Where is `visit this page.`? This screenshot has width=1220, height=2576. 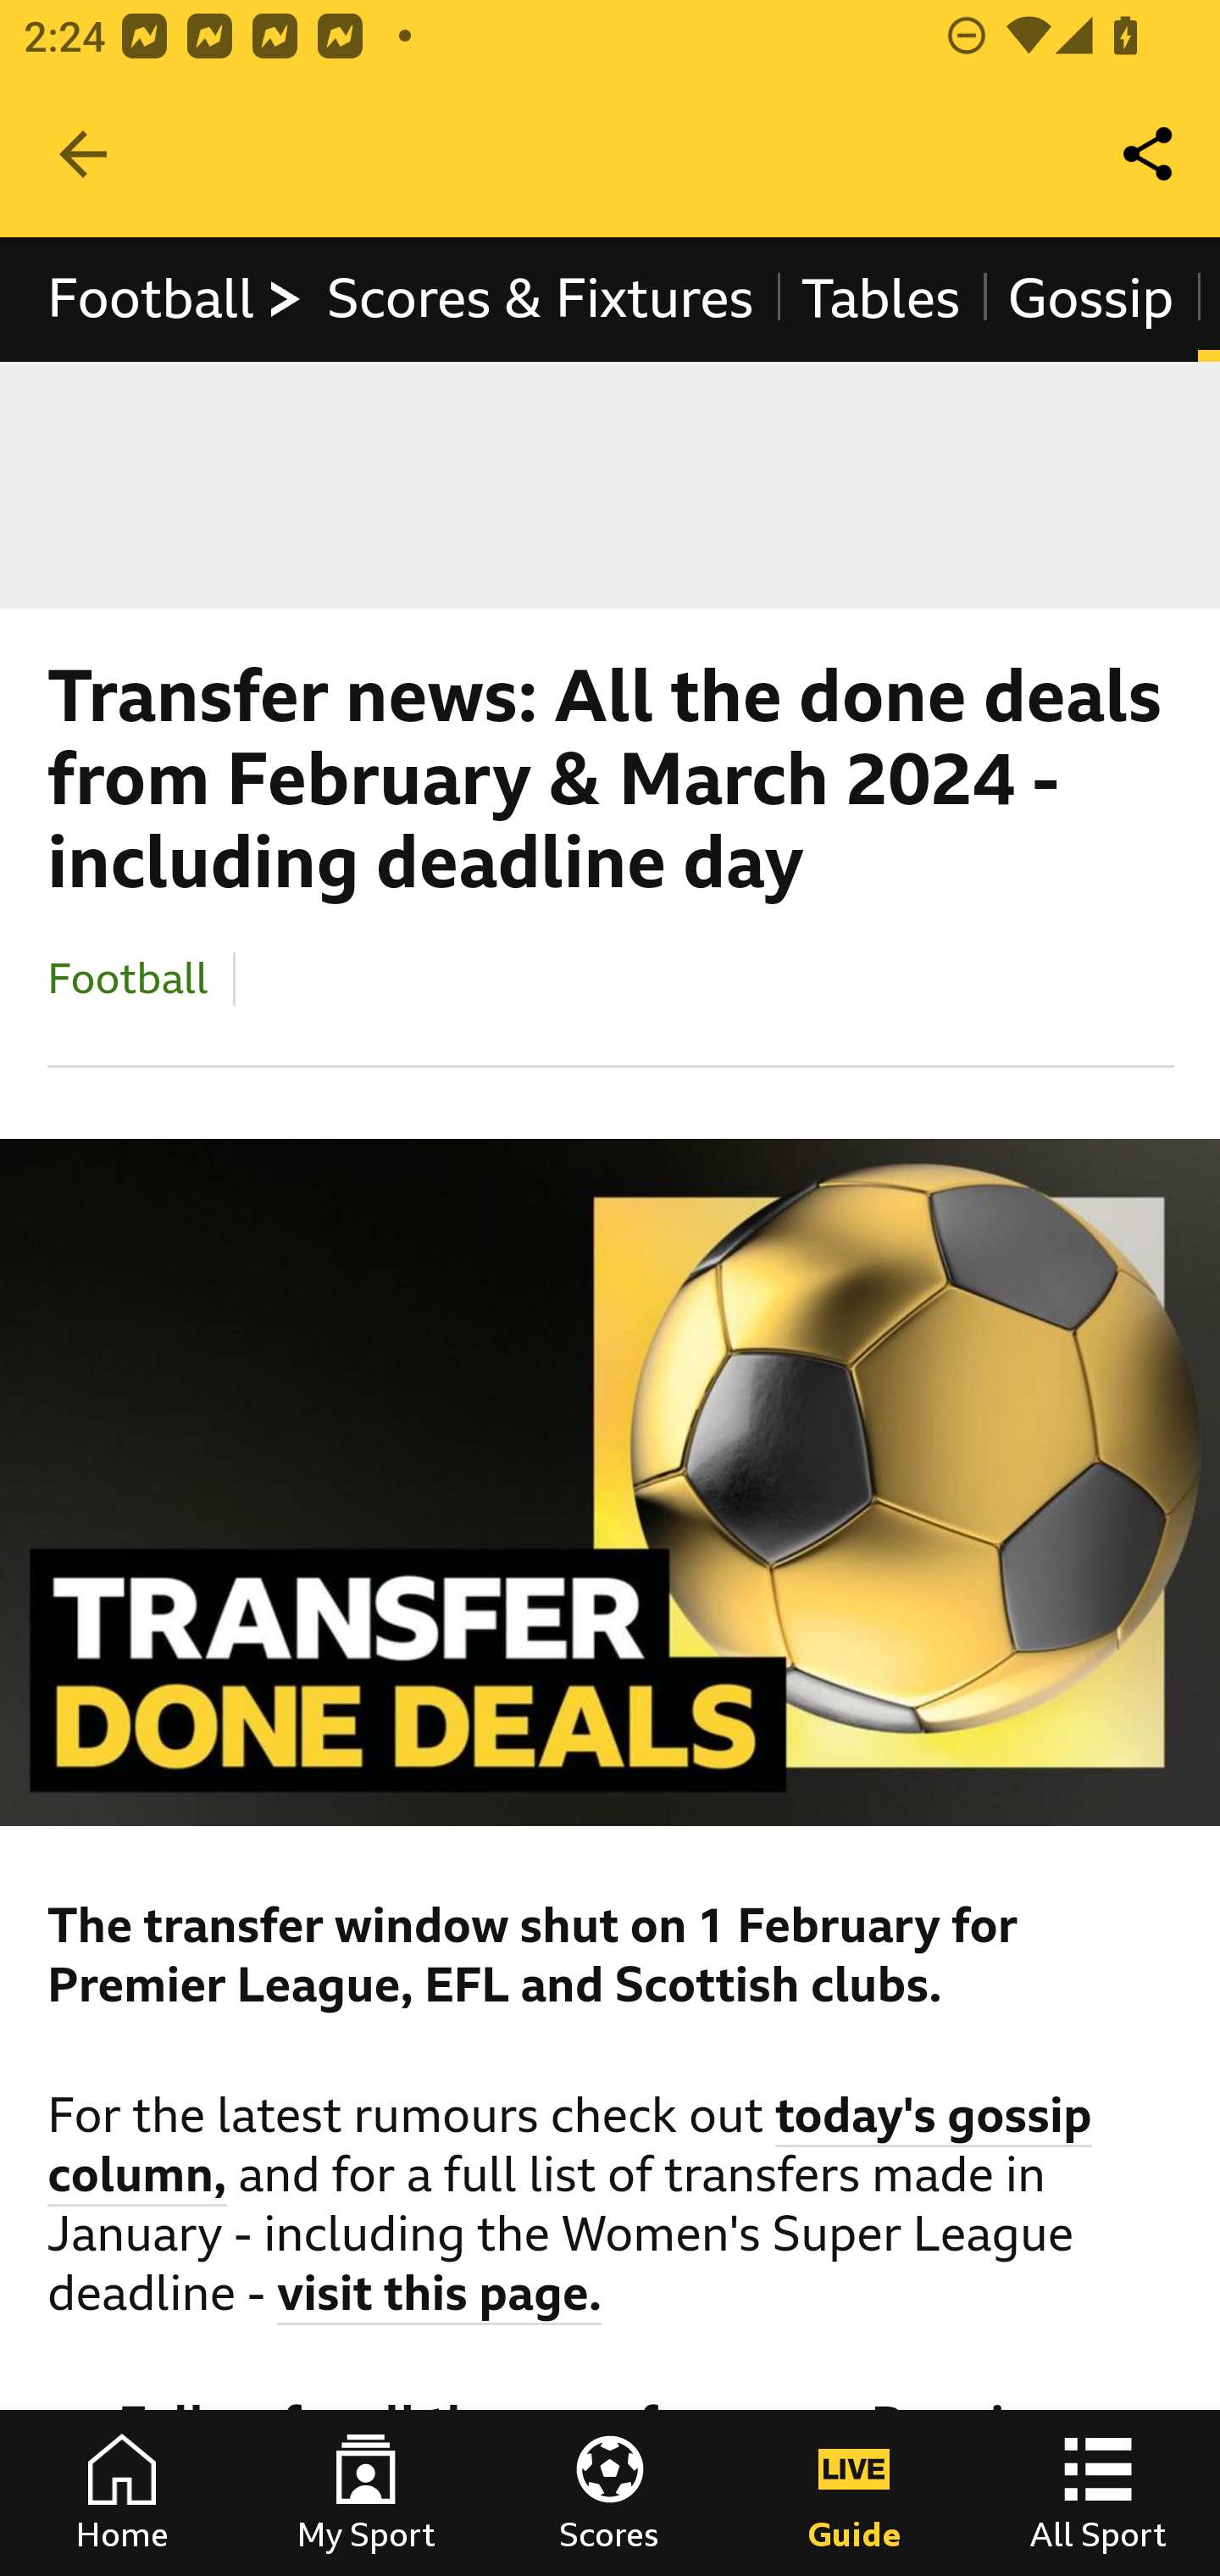
visit this page. is located at coordinates (441, 2298).